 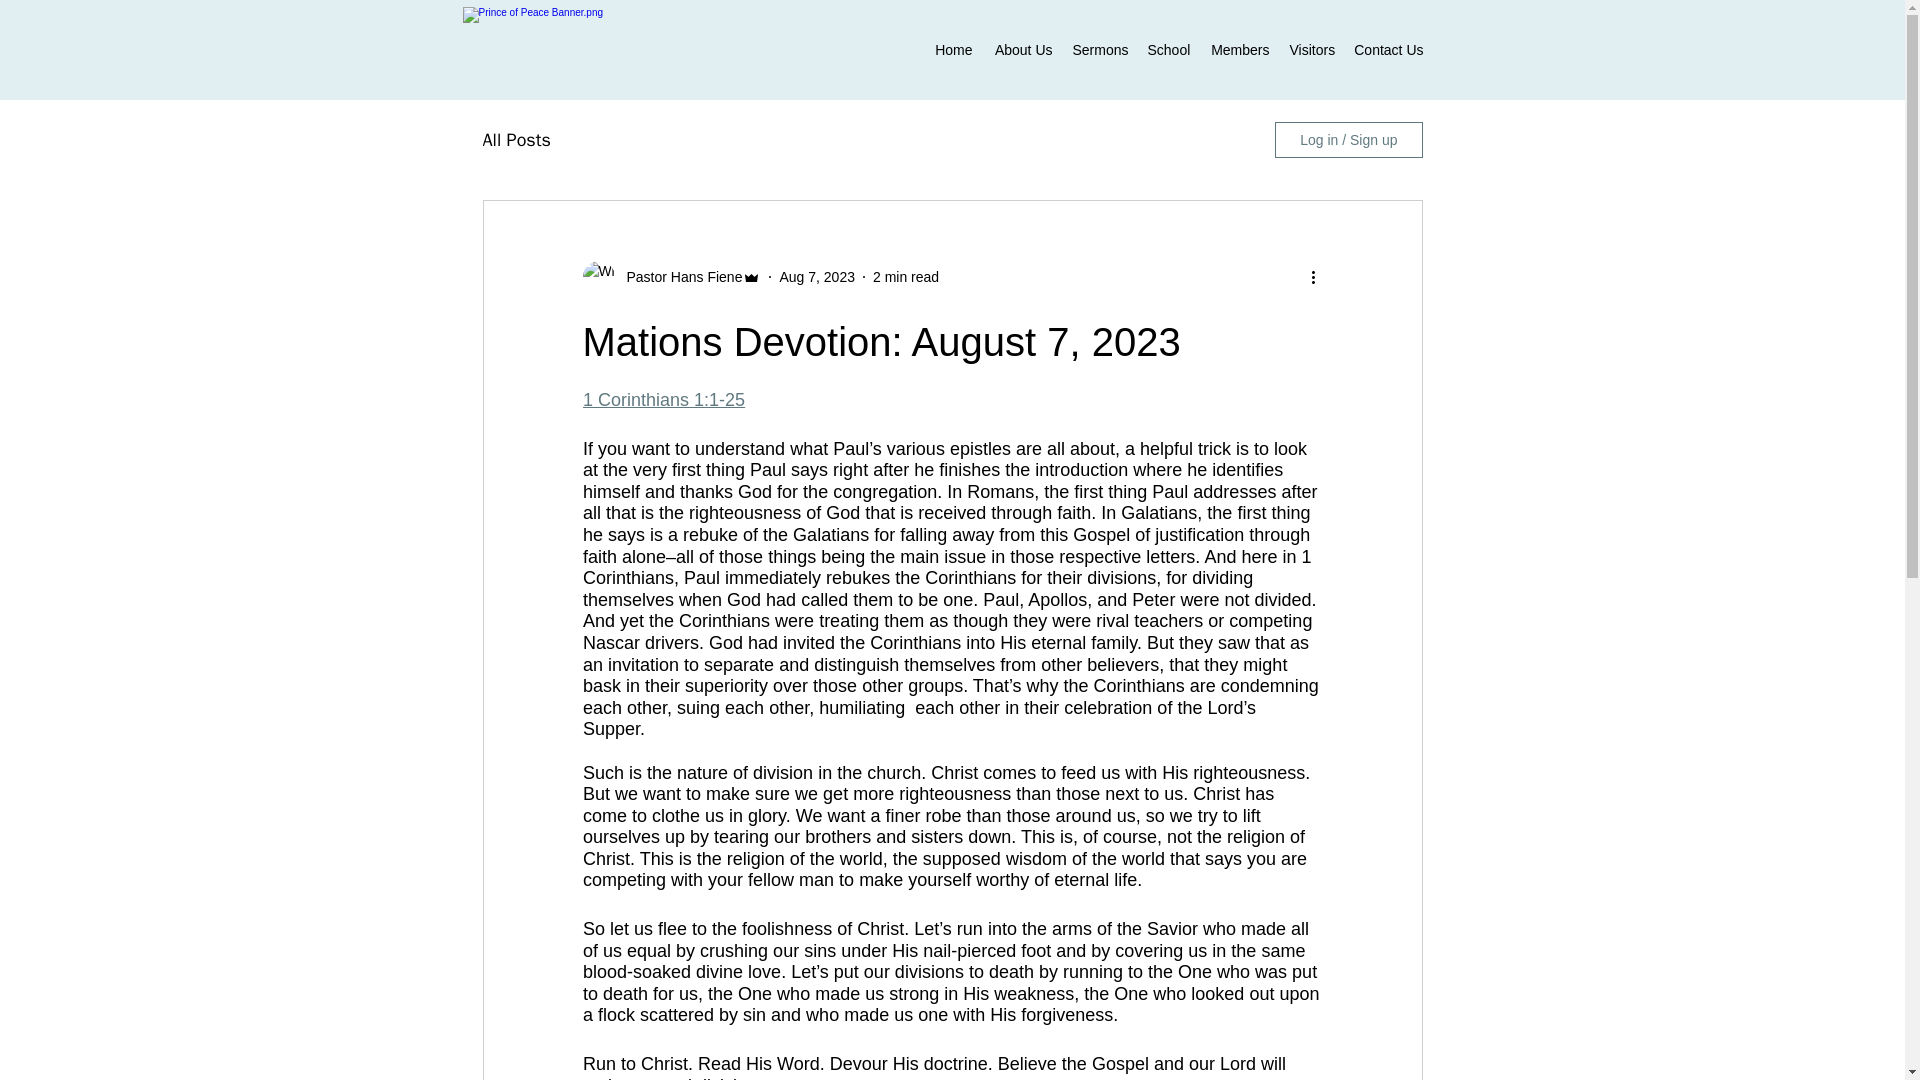 What do you see at coordinates (1021, 49) in the screenshot?
I see `About Us` at bounding box center [1021, 49].